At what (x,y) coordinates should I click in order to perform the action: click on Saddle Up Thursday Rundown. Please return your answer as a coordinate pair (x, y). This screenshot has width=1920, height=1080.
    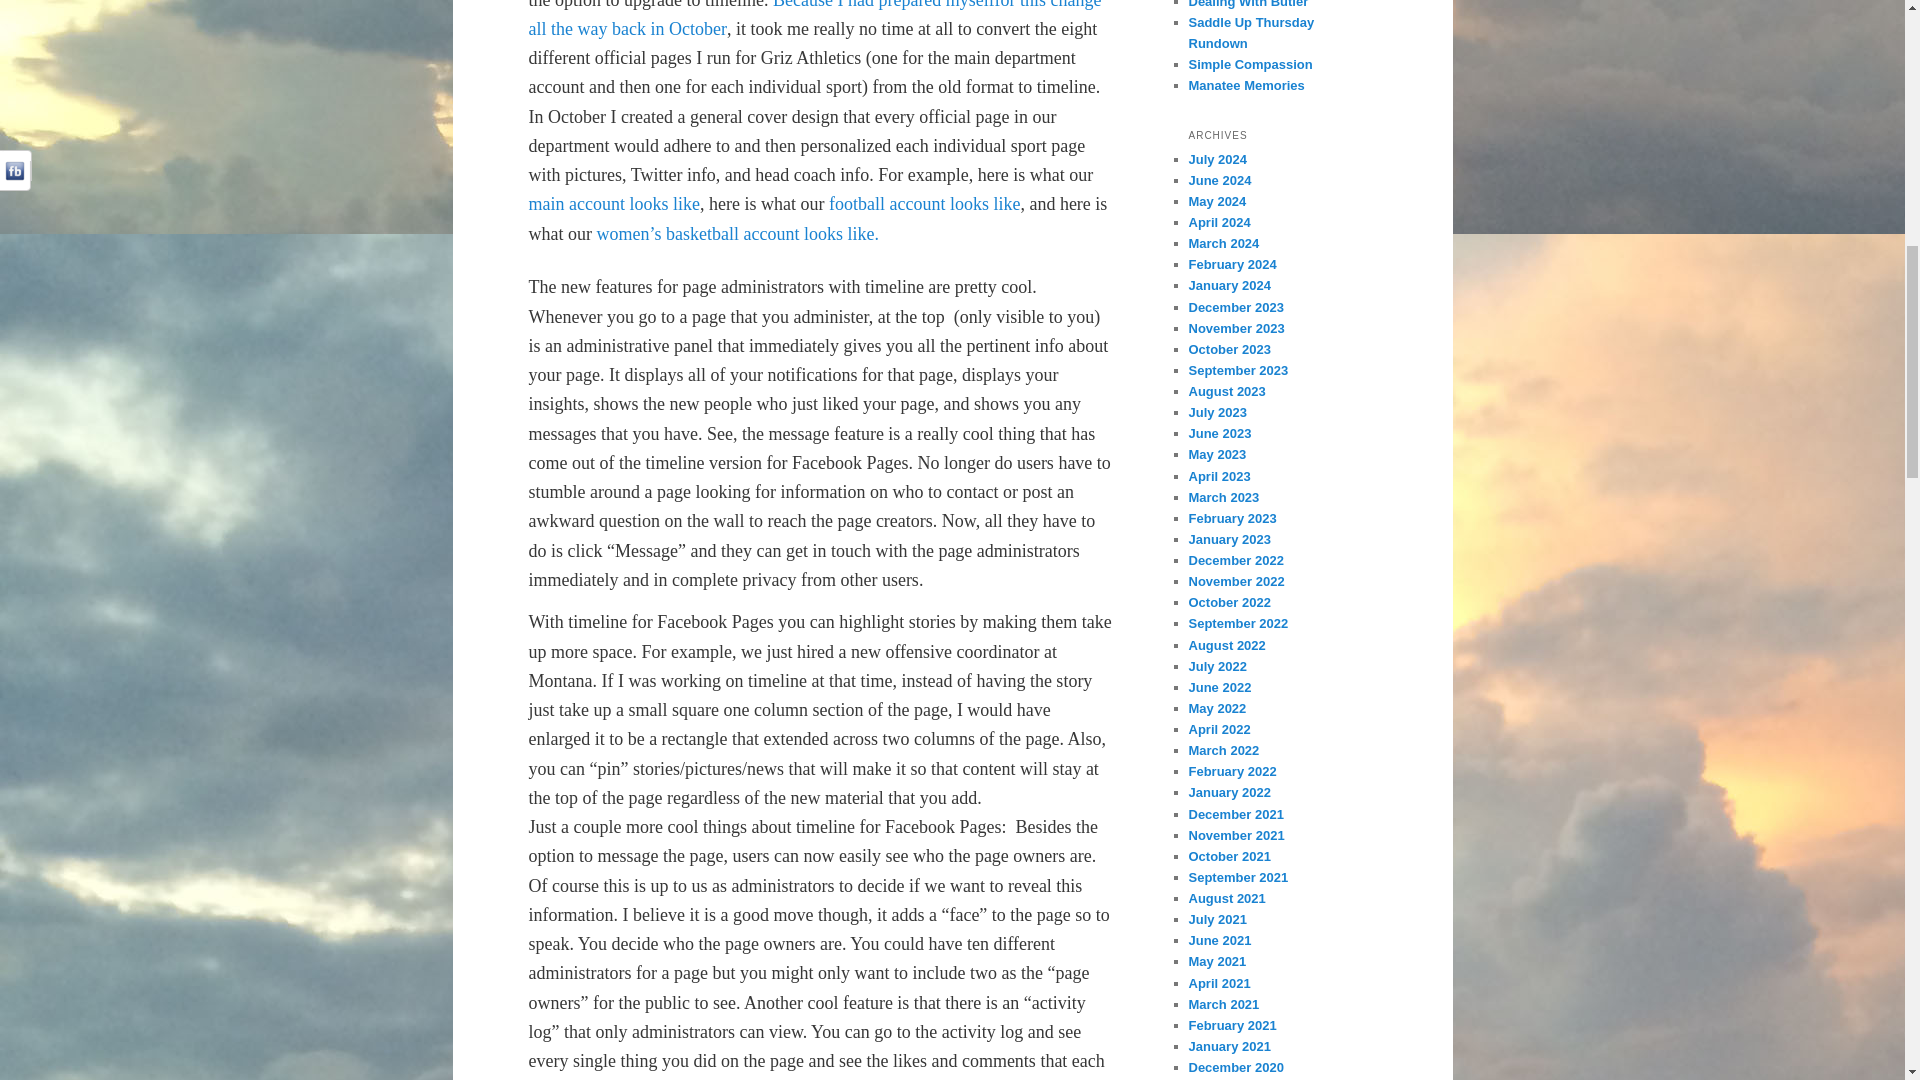
    Looking at the image, I should click on (1250, 32).